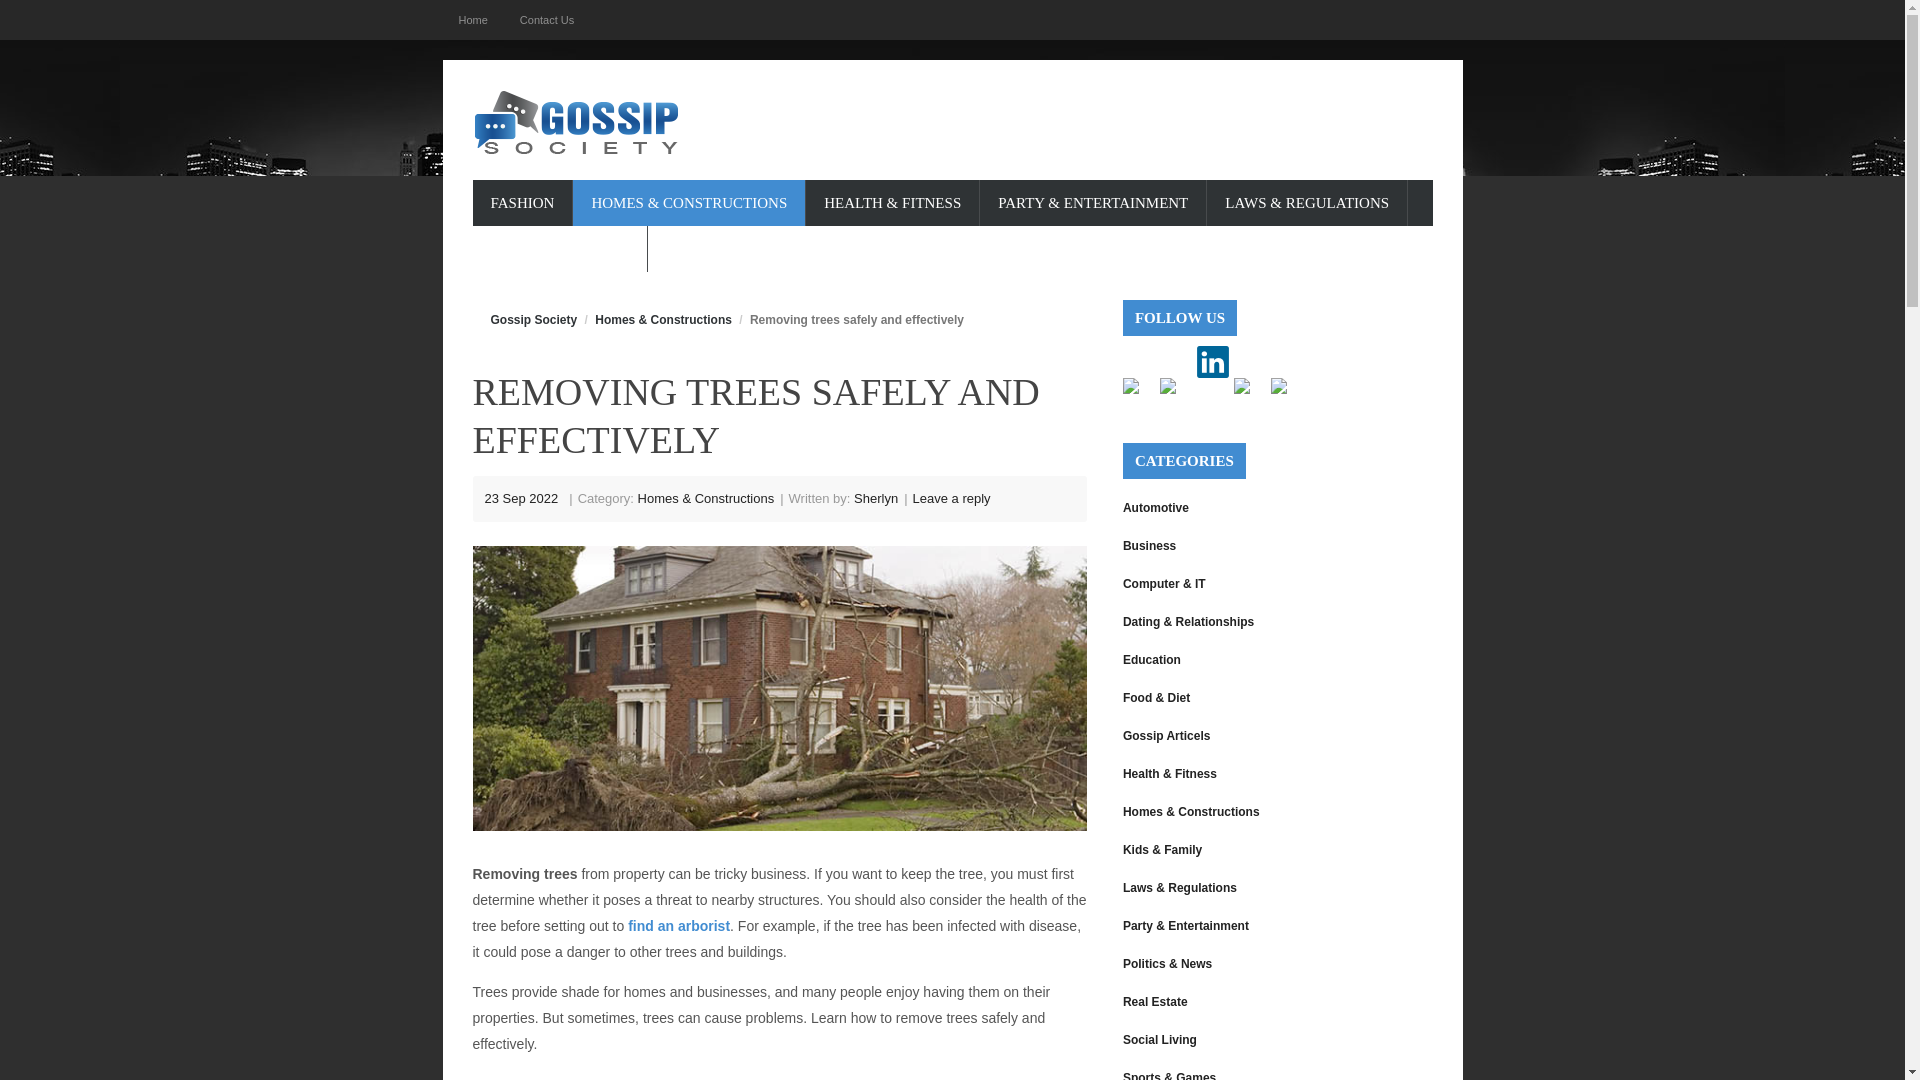 The height and width of the screenshot is (1080, 1920). What do you see at coordinates (522, 202) in the screenshot?
I see `FASHION` at bounding box center [522, 202].